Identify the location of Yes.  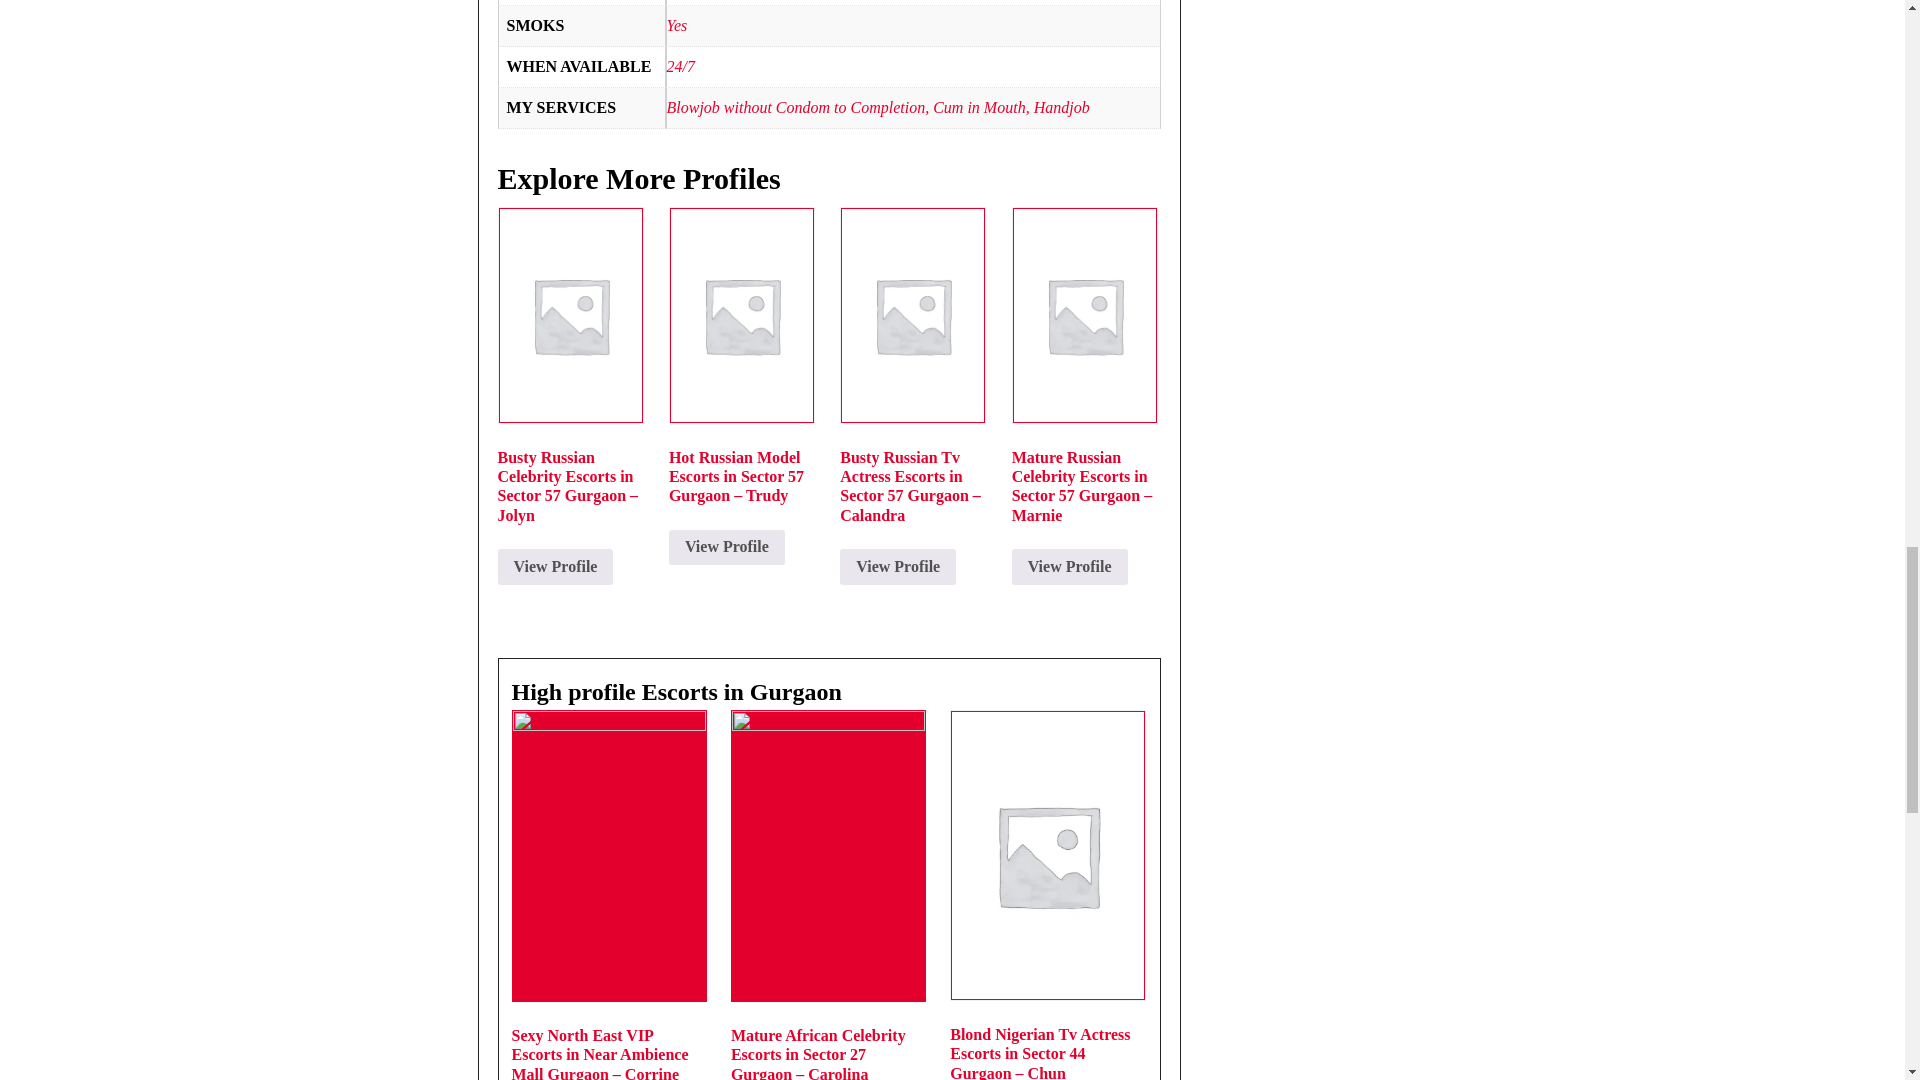
(676, 25).